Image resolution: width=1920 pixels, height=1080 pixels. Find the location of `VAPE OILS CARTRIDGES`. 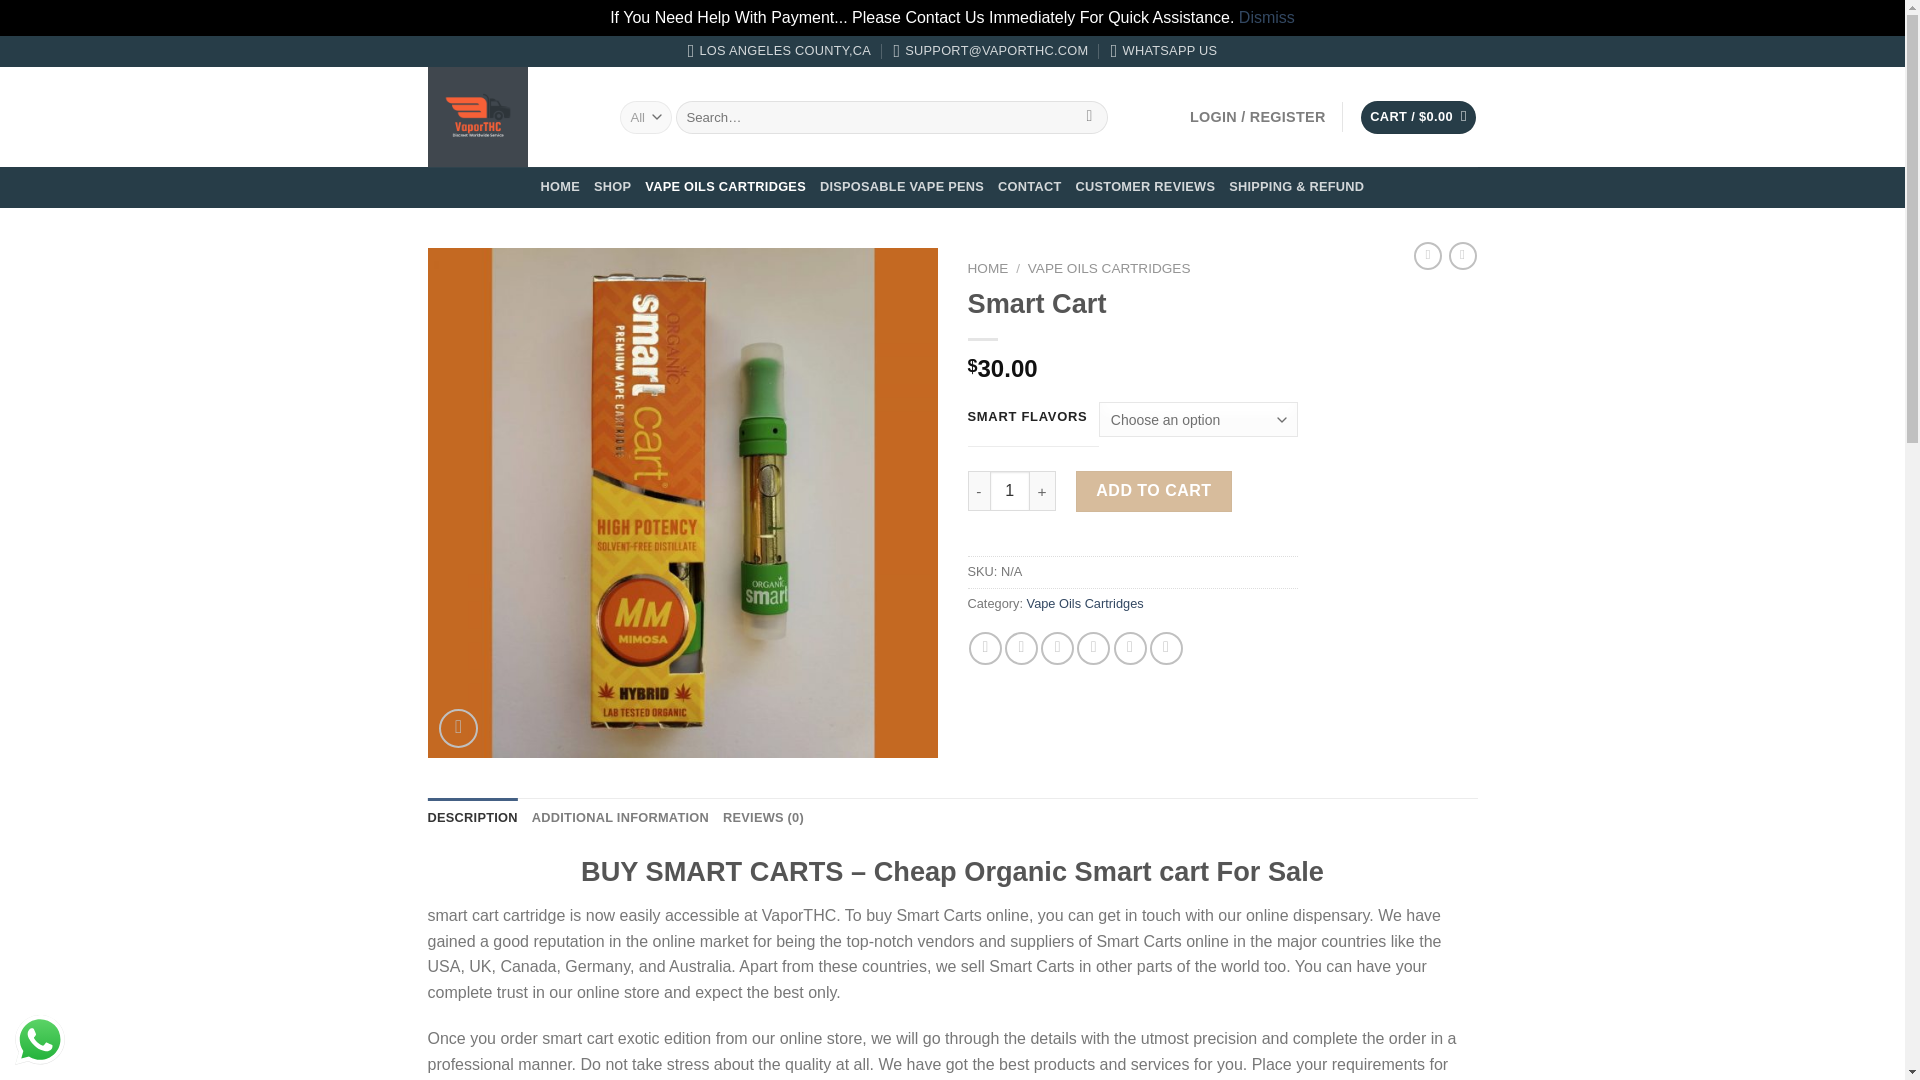

VAPE OILS CARTRIDGES is located at coordinates (1108, 268).